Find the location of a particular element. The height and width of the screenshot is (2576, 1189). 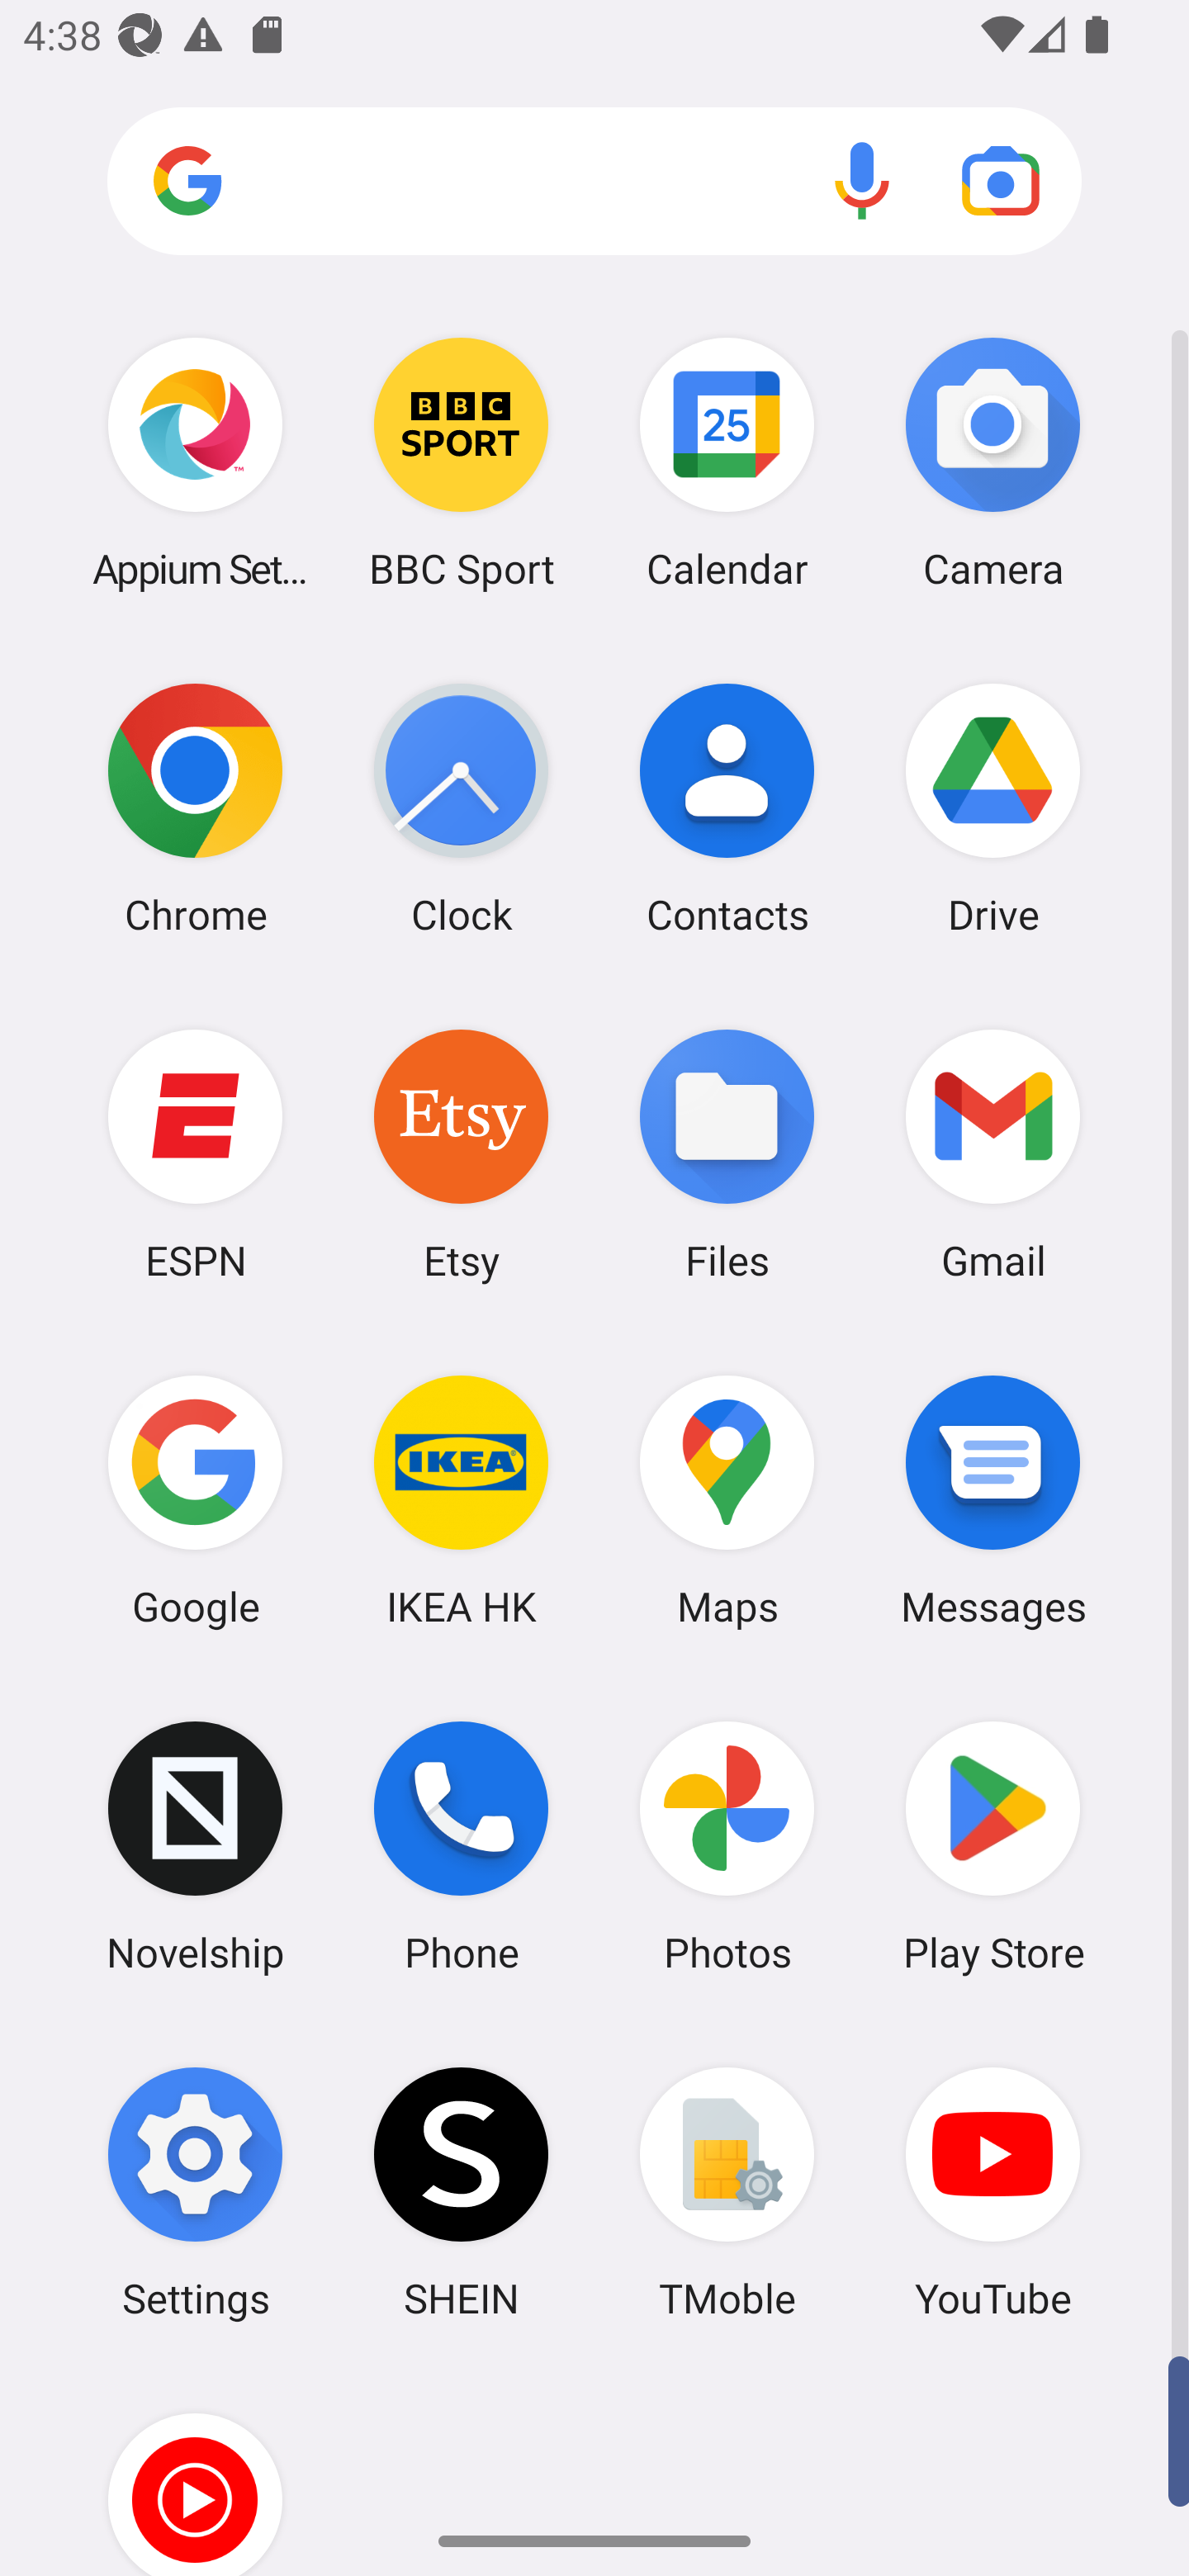

Photos is located at coordinates (727, 1847).